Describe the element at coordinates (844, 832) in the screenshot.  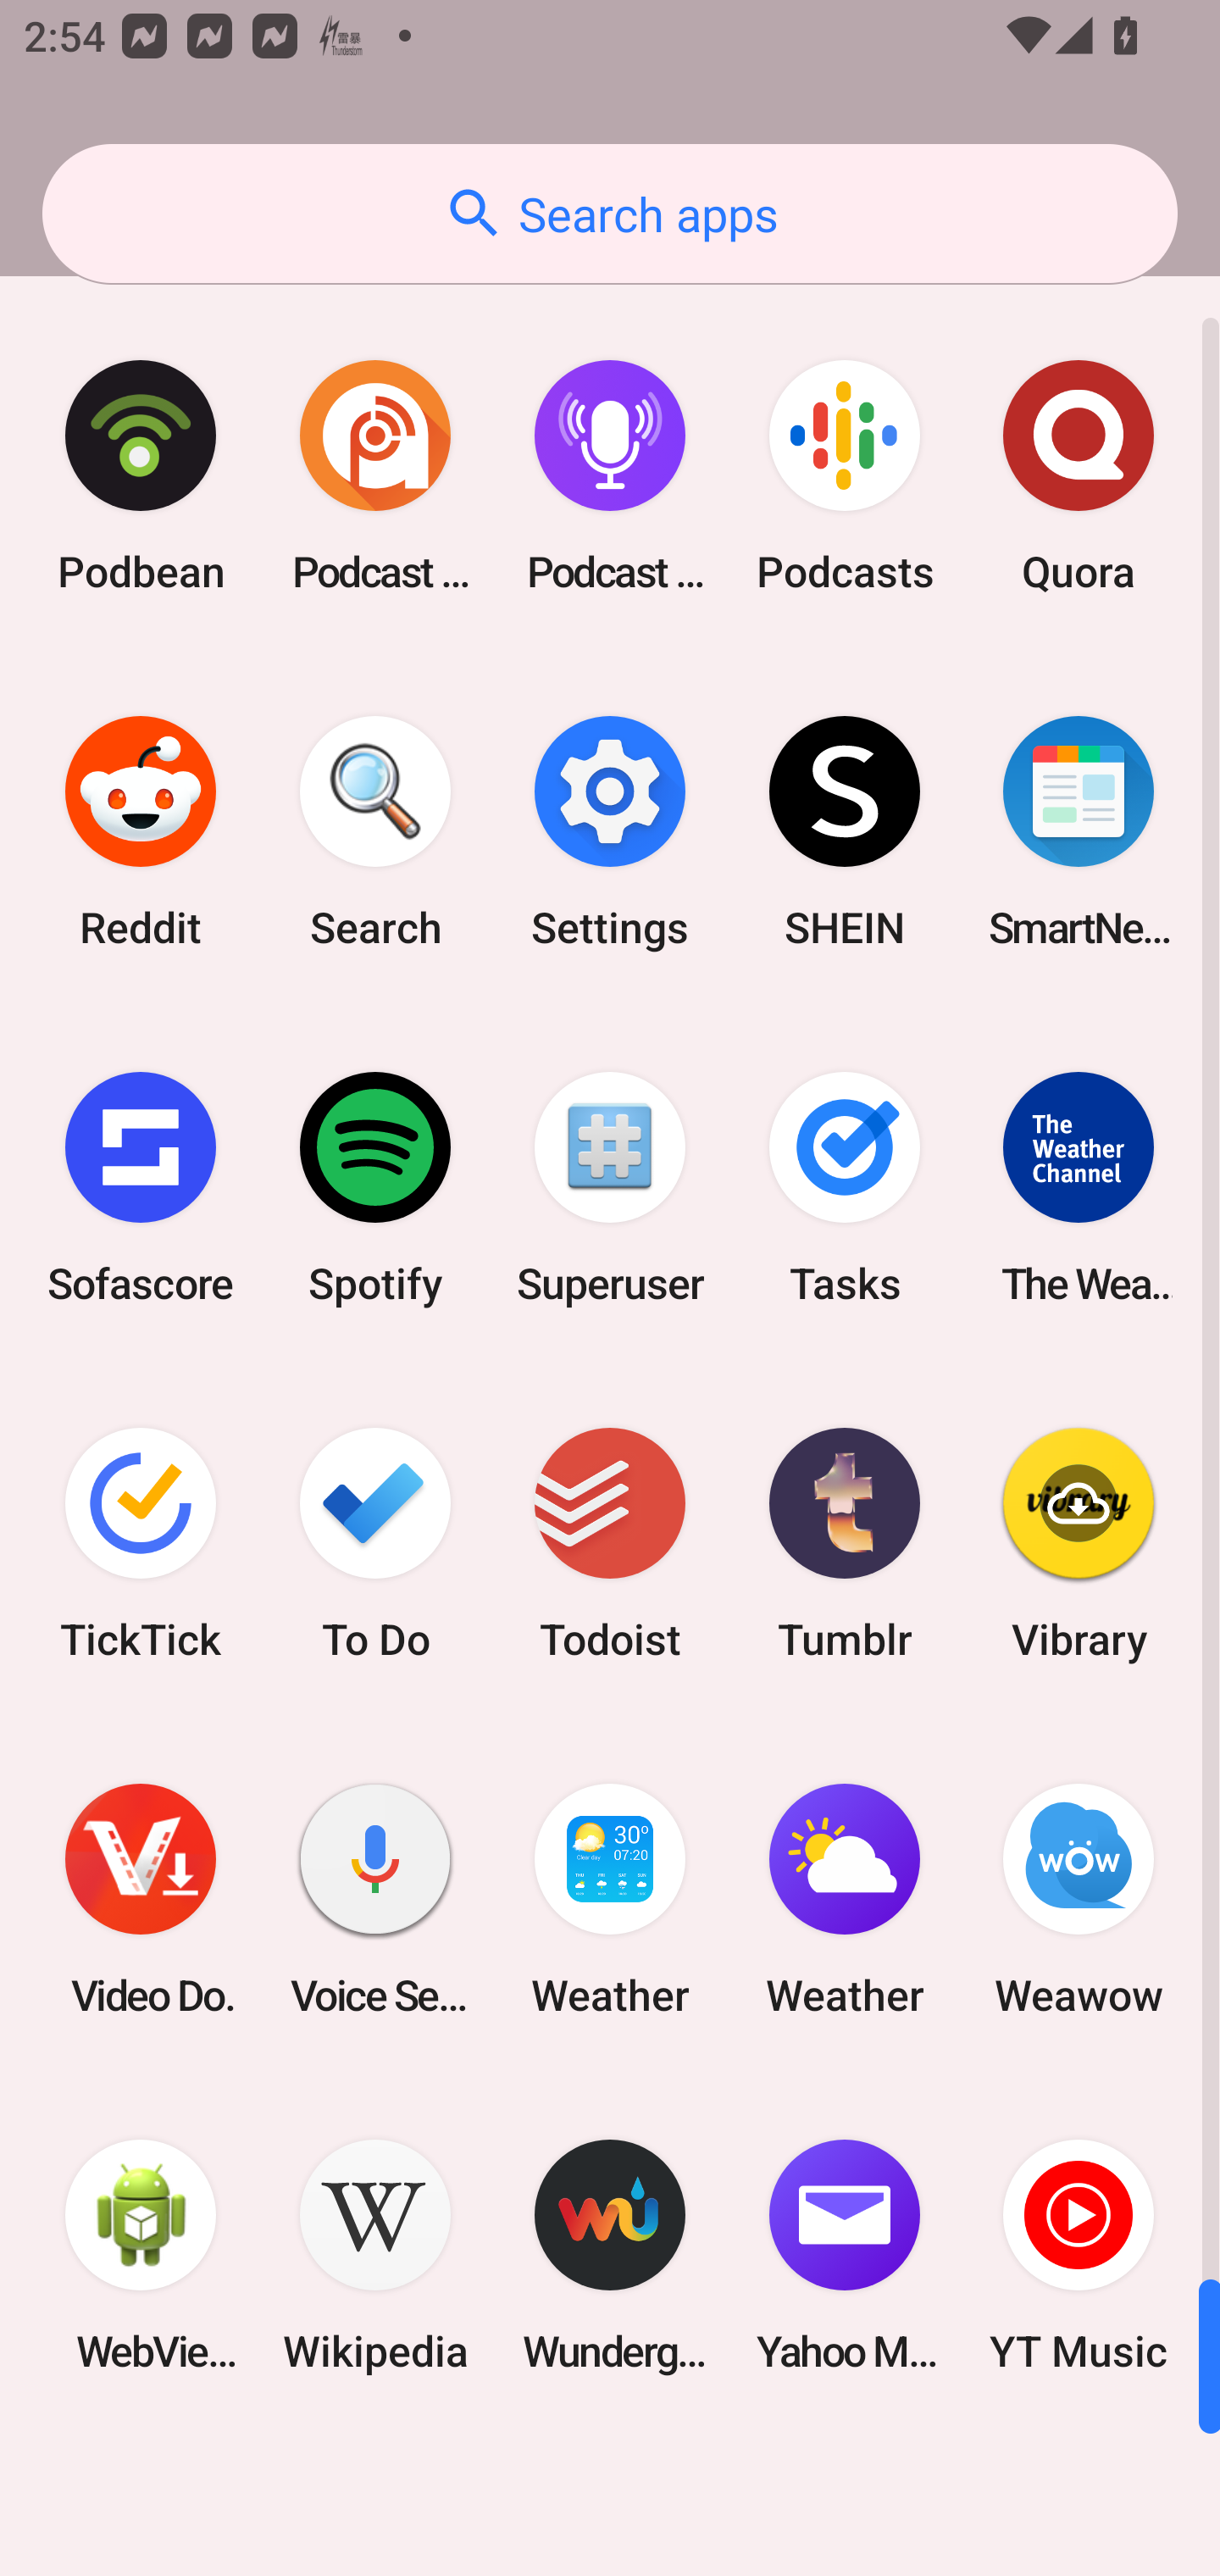
I see `SHEIN` at that location.